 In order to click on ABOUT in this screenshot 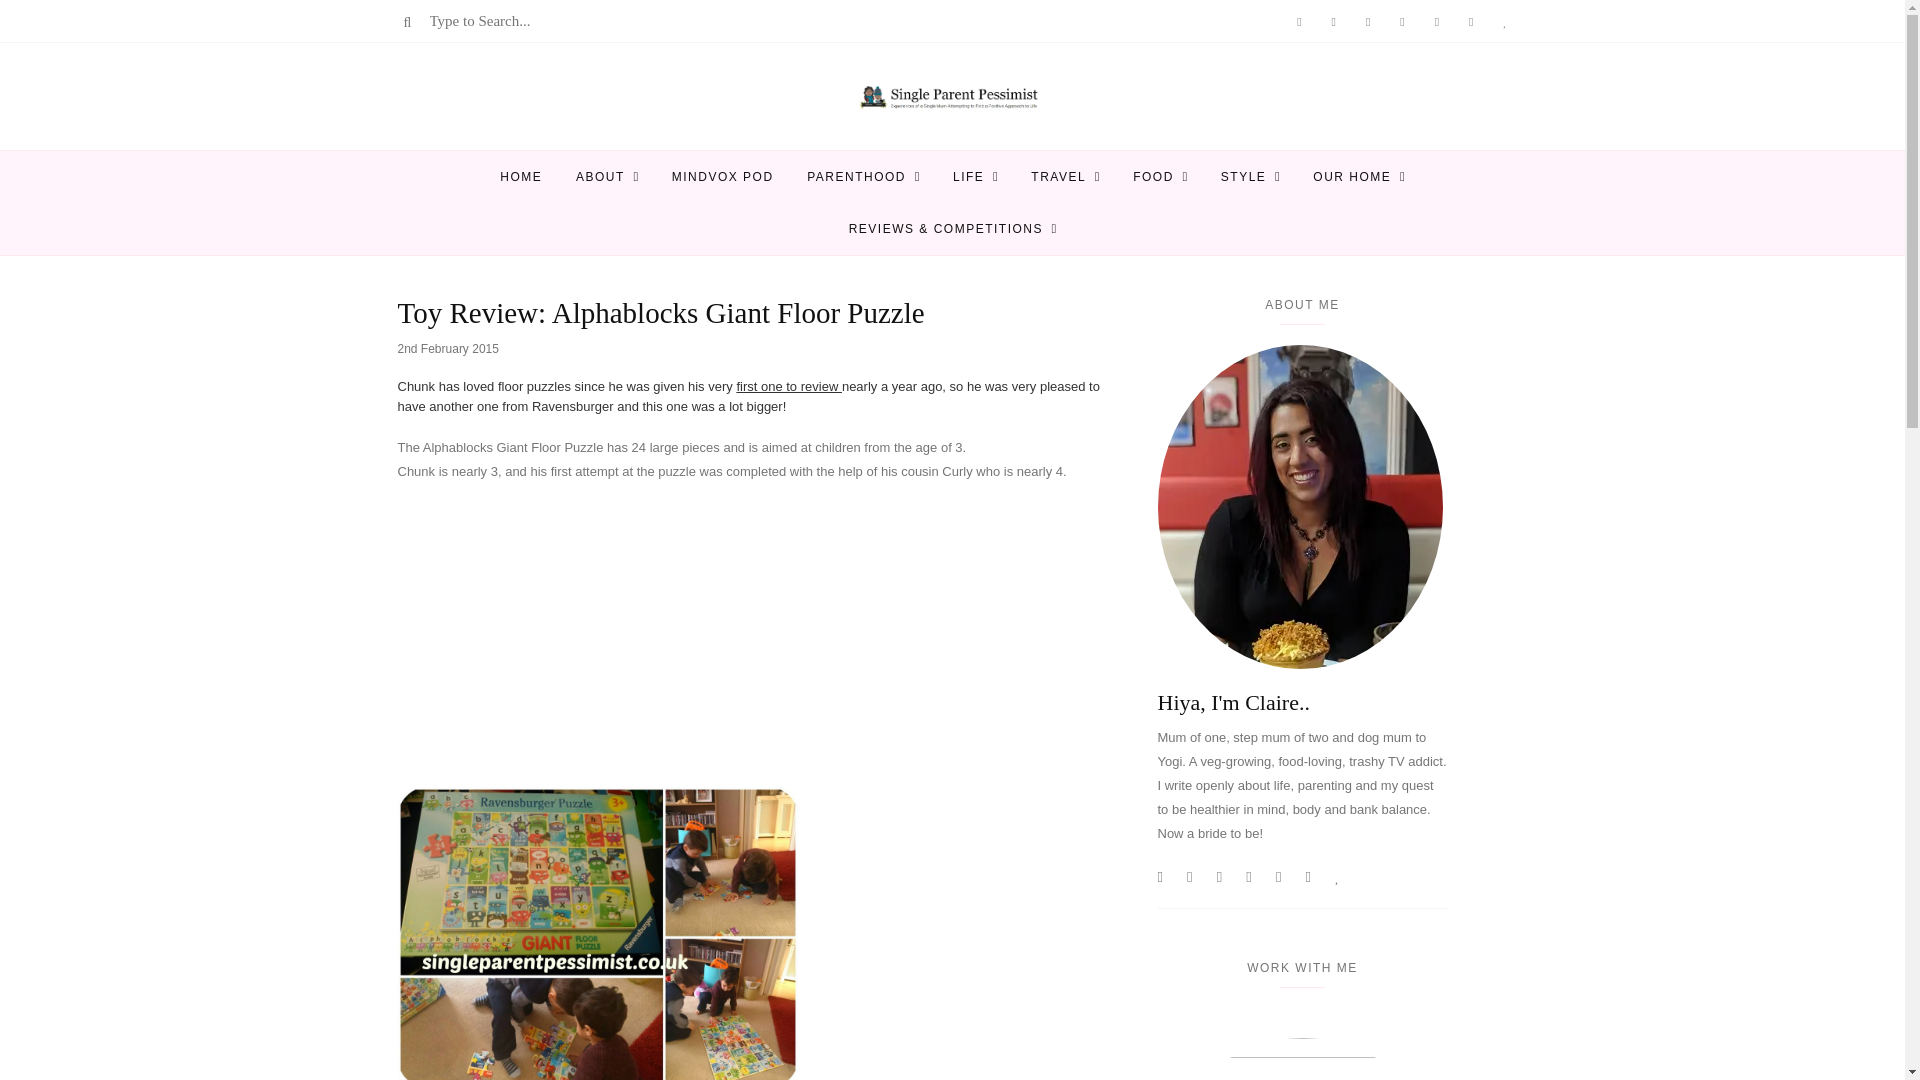, I will do `click(600, 177)`.